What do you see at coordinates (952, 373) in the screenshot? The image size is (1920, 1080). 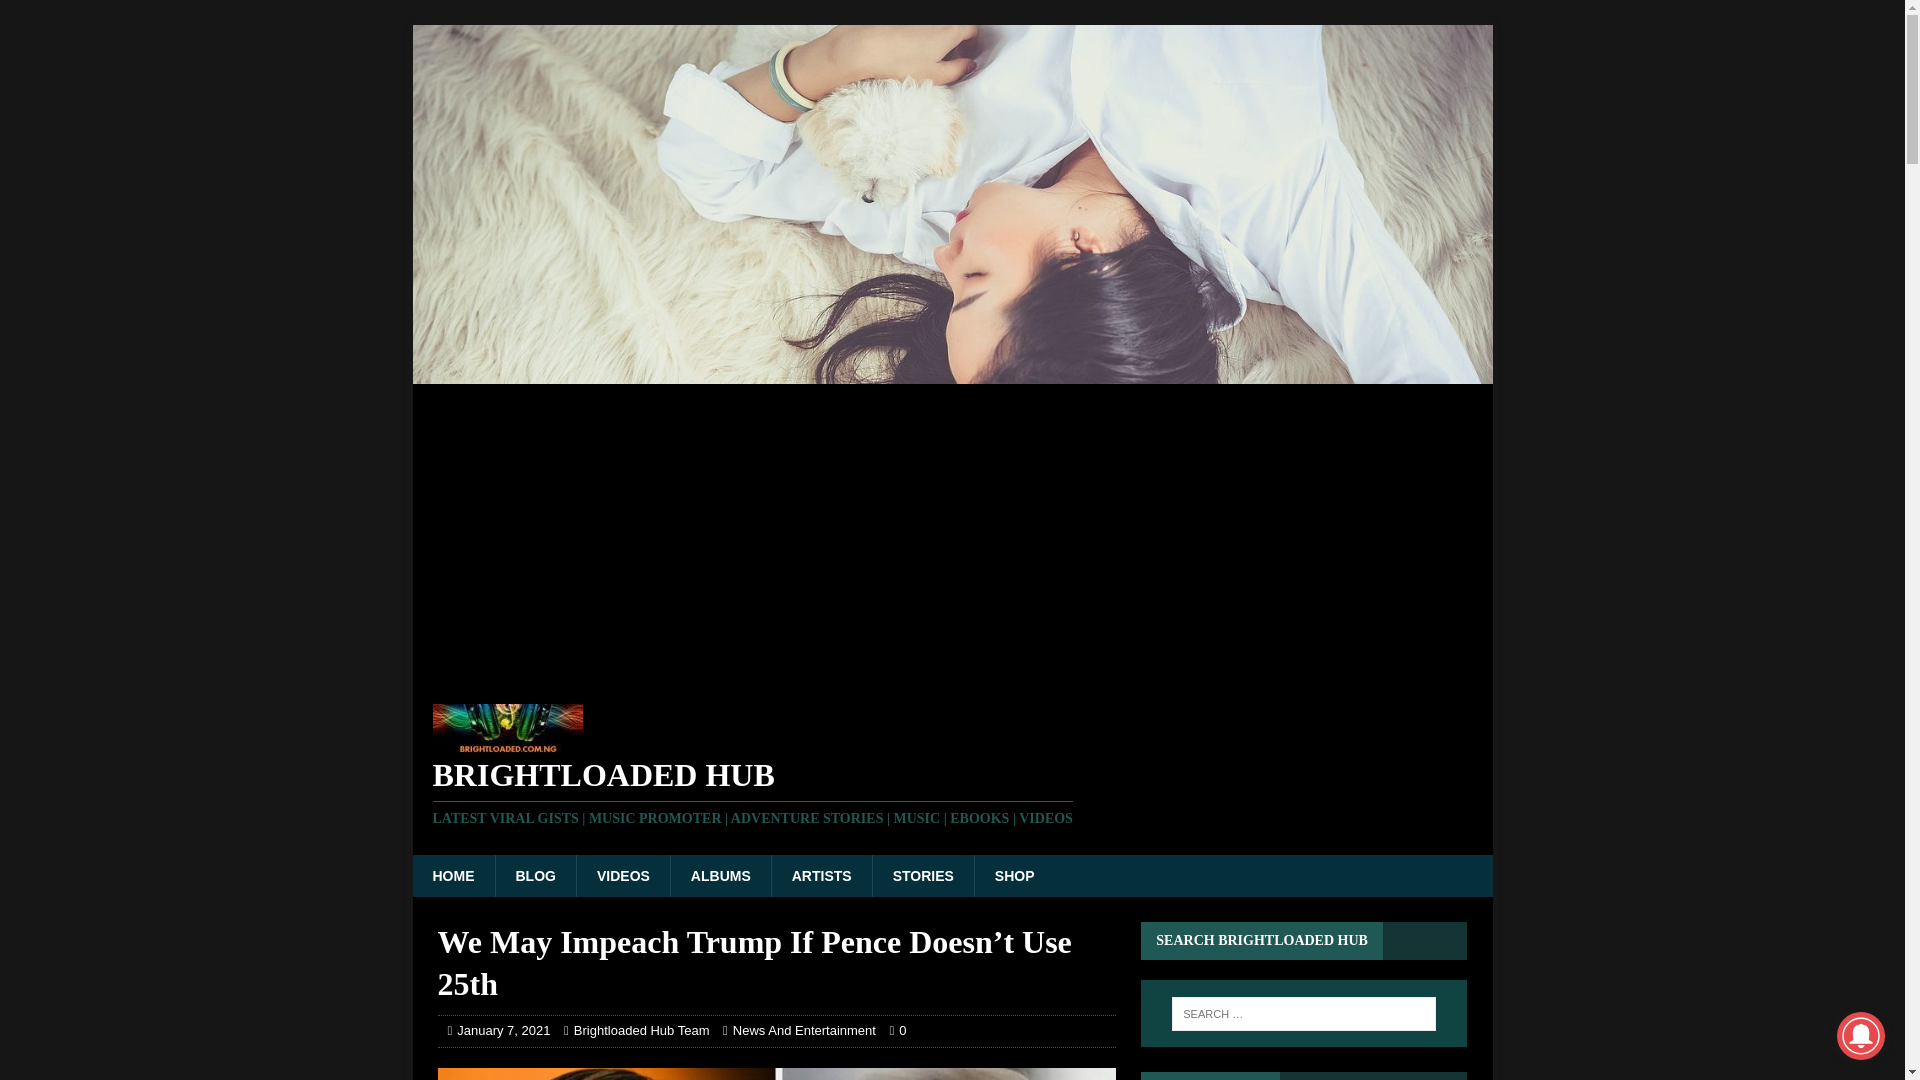 I see `Brightloaded Hub` at bounding box center [952, 373].